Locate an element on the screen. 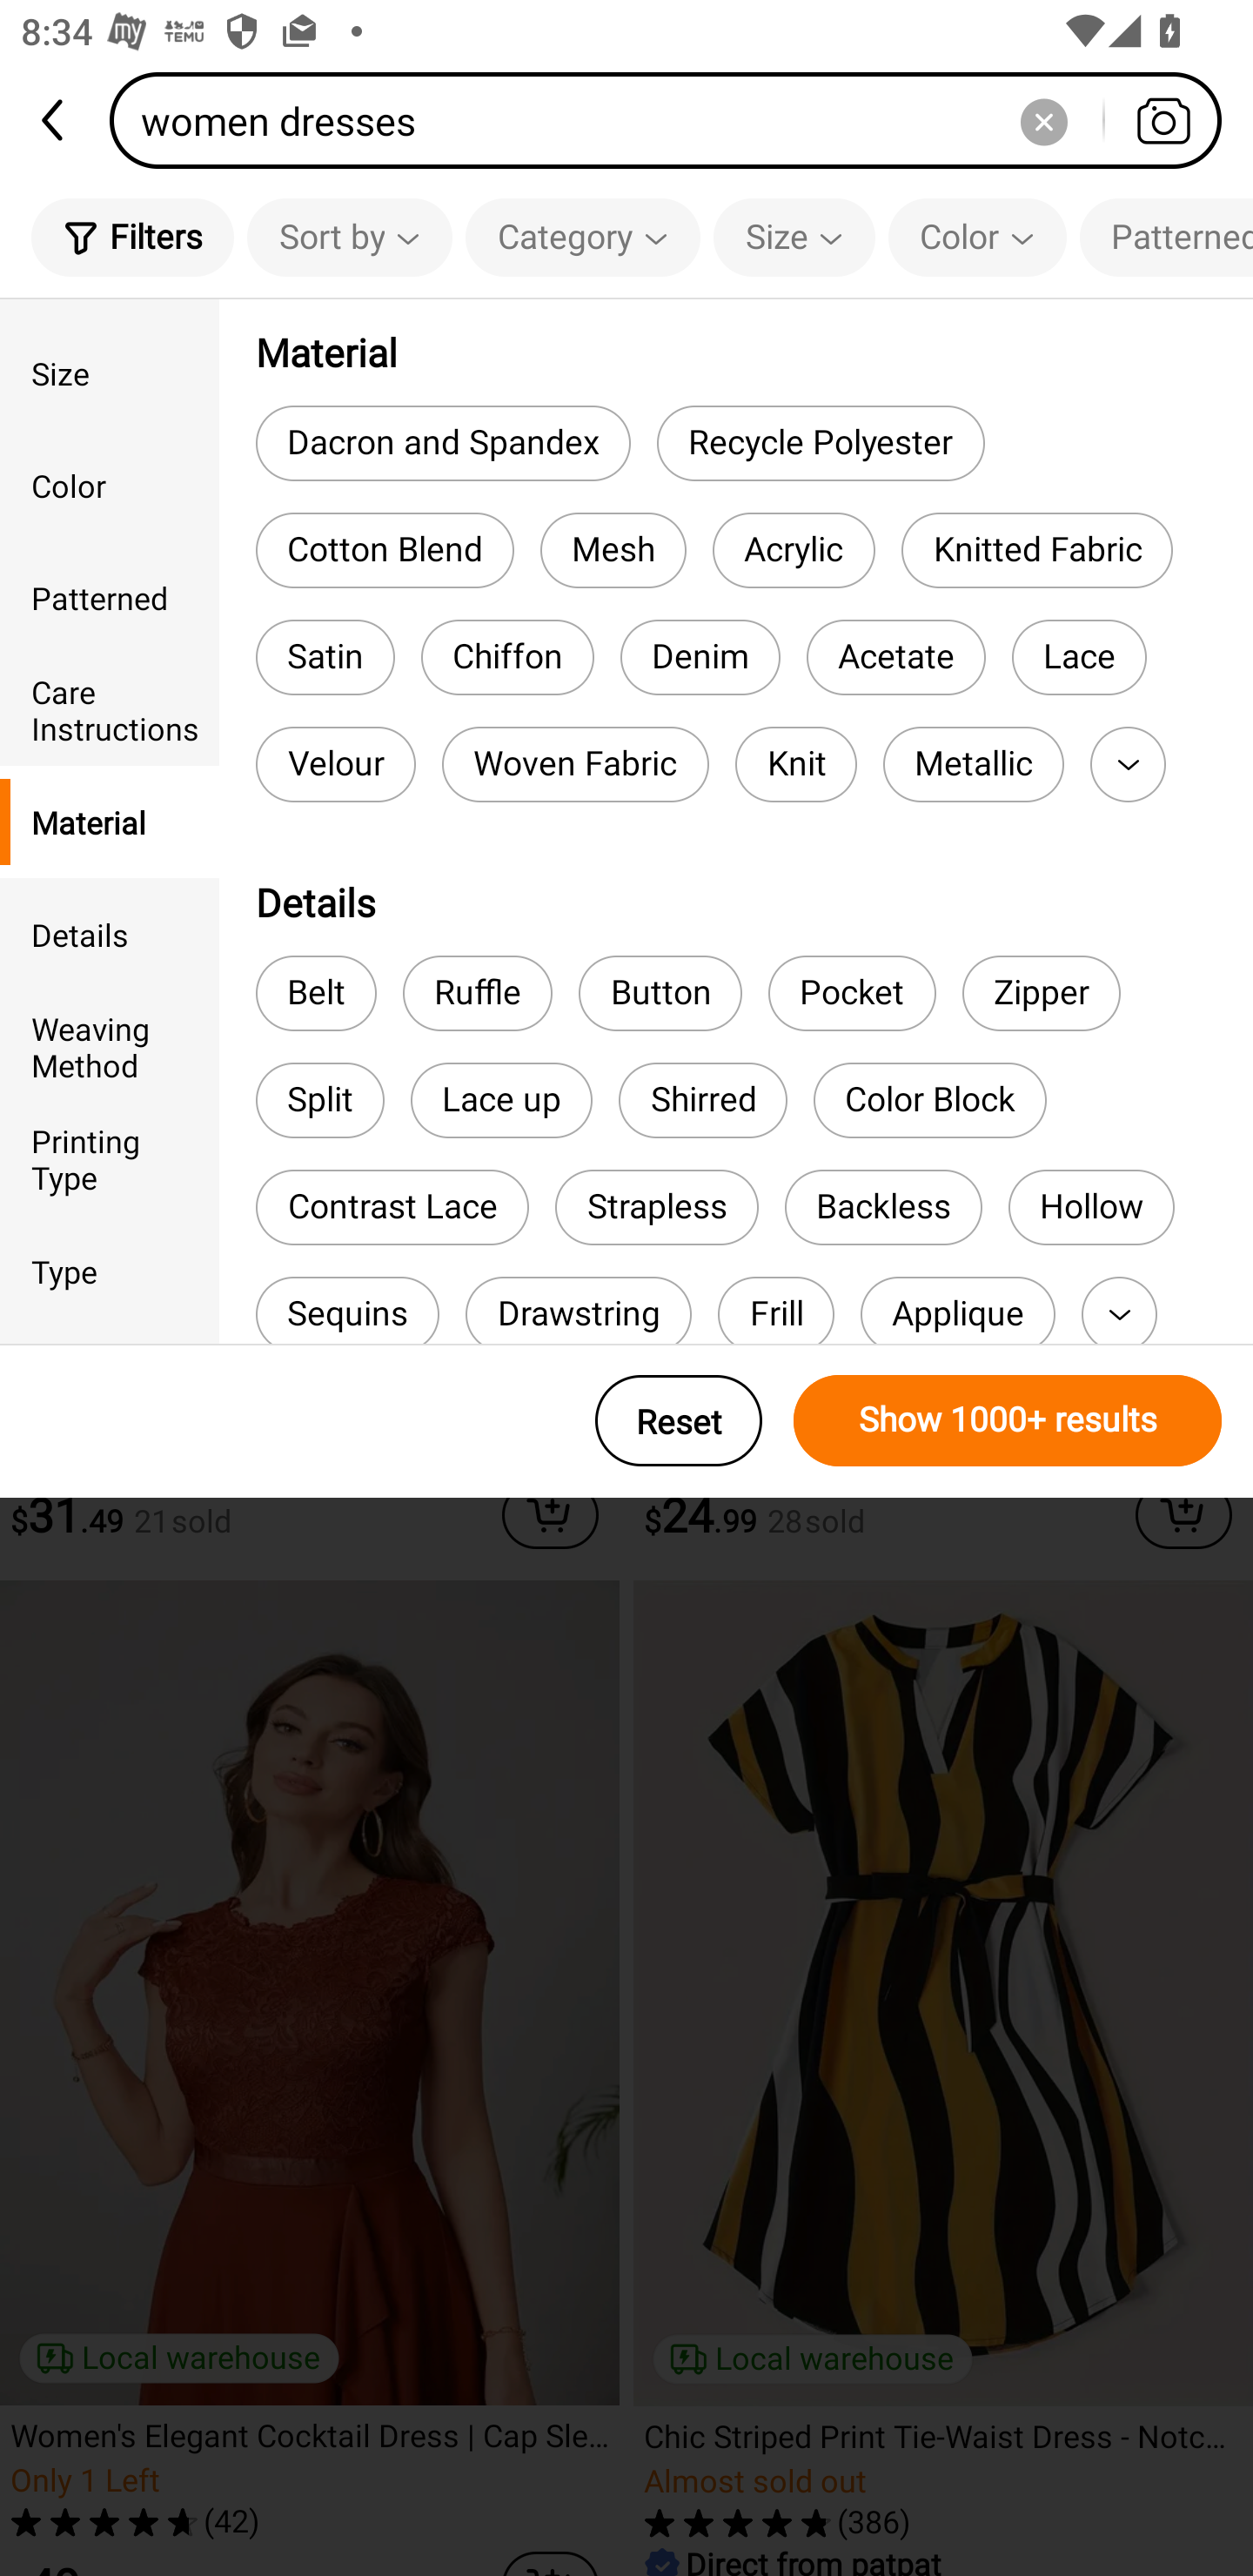  Chiffon is located at coordinates (506, 658).